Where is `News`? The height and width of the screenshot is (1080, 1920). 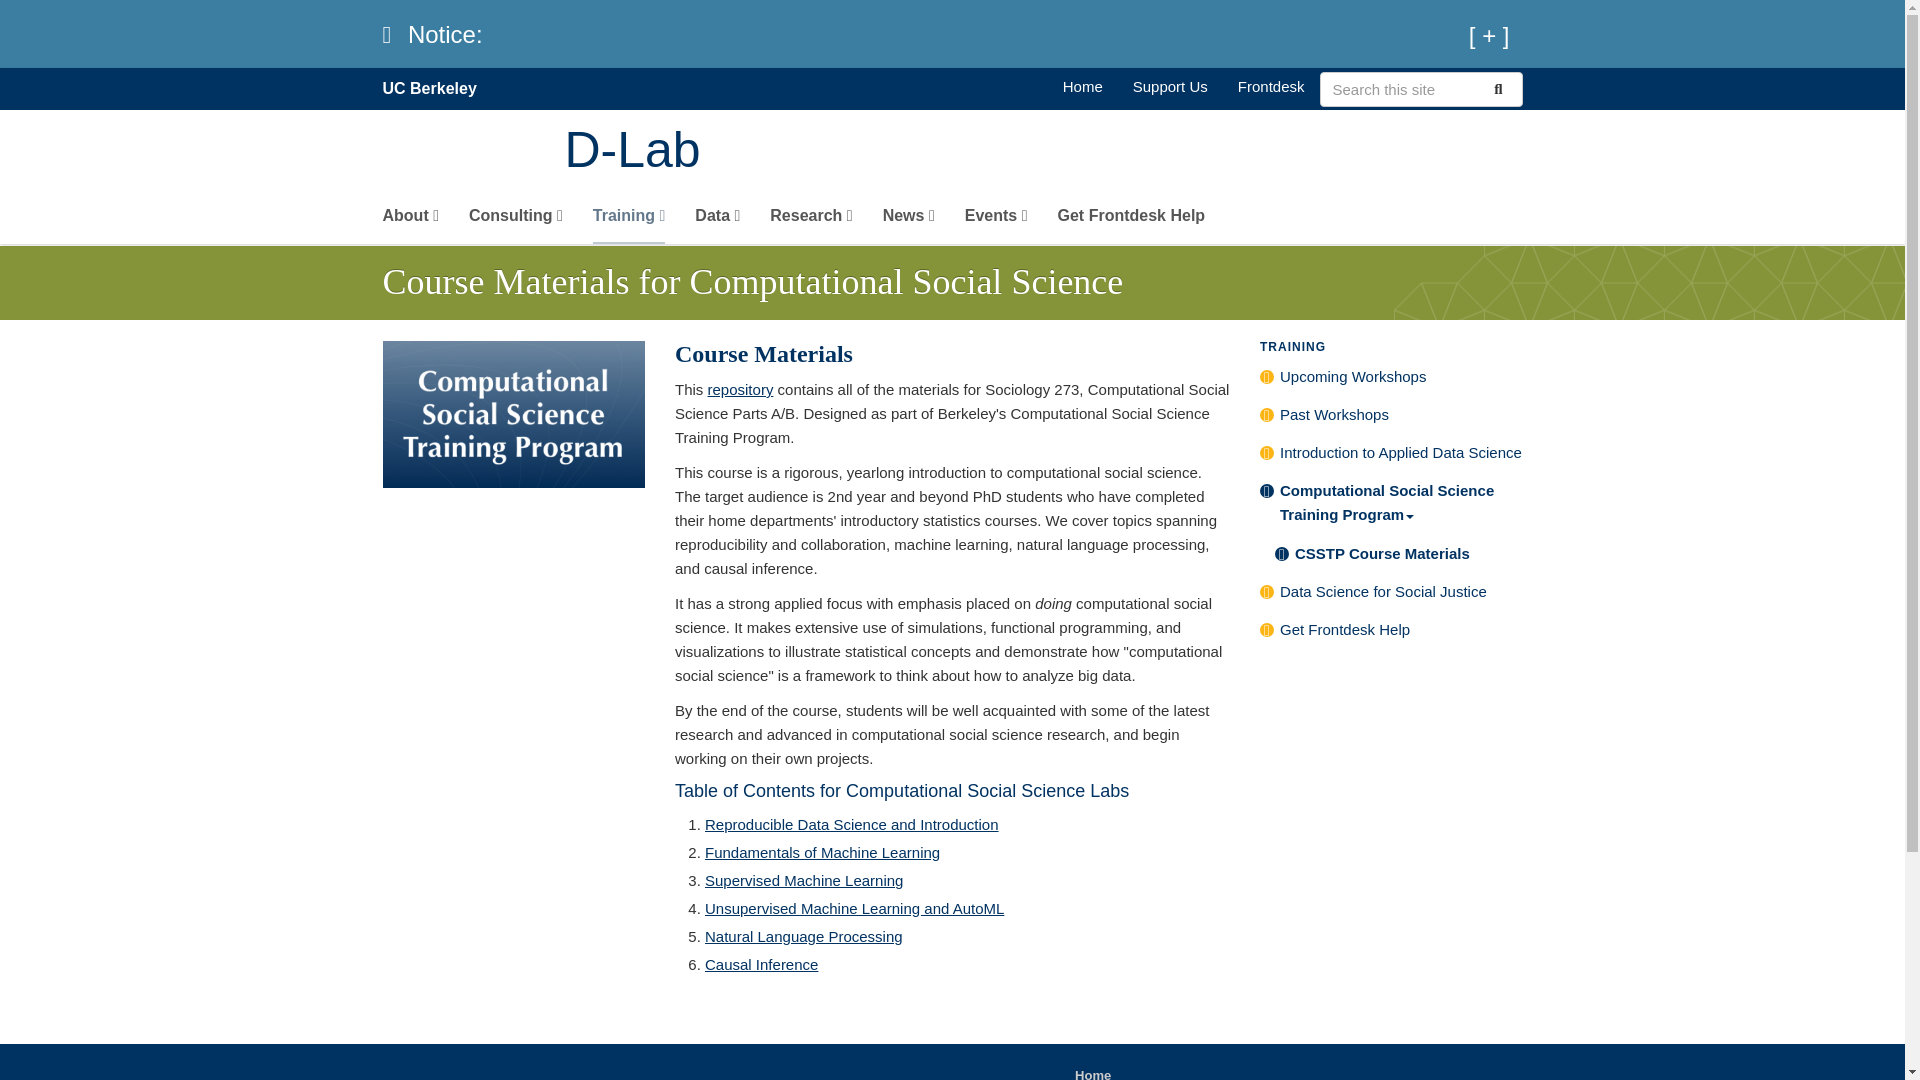
News is located at coordinates (909, 220).